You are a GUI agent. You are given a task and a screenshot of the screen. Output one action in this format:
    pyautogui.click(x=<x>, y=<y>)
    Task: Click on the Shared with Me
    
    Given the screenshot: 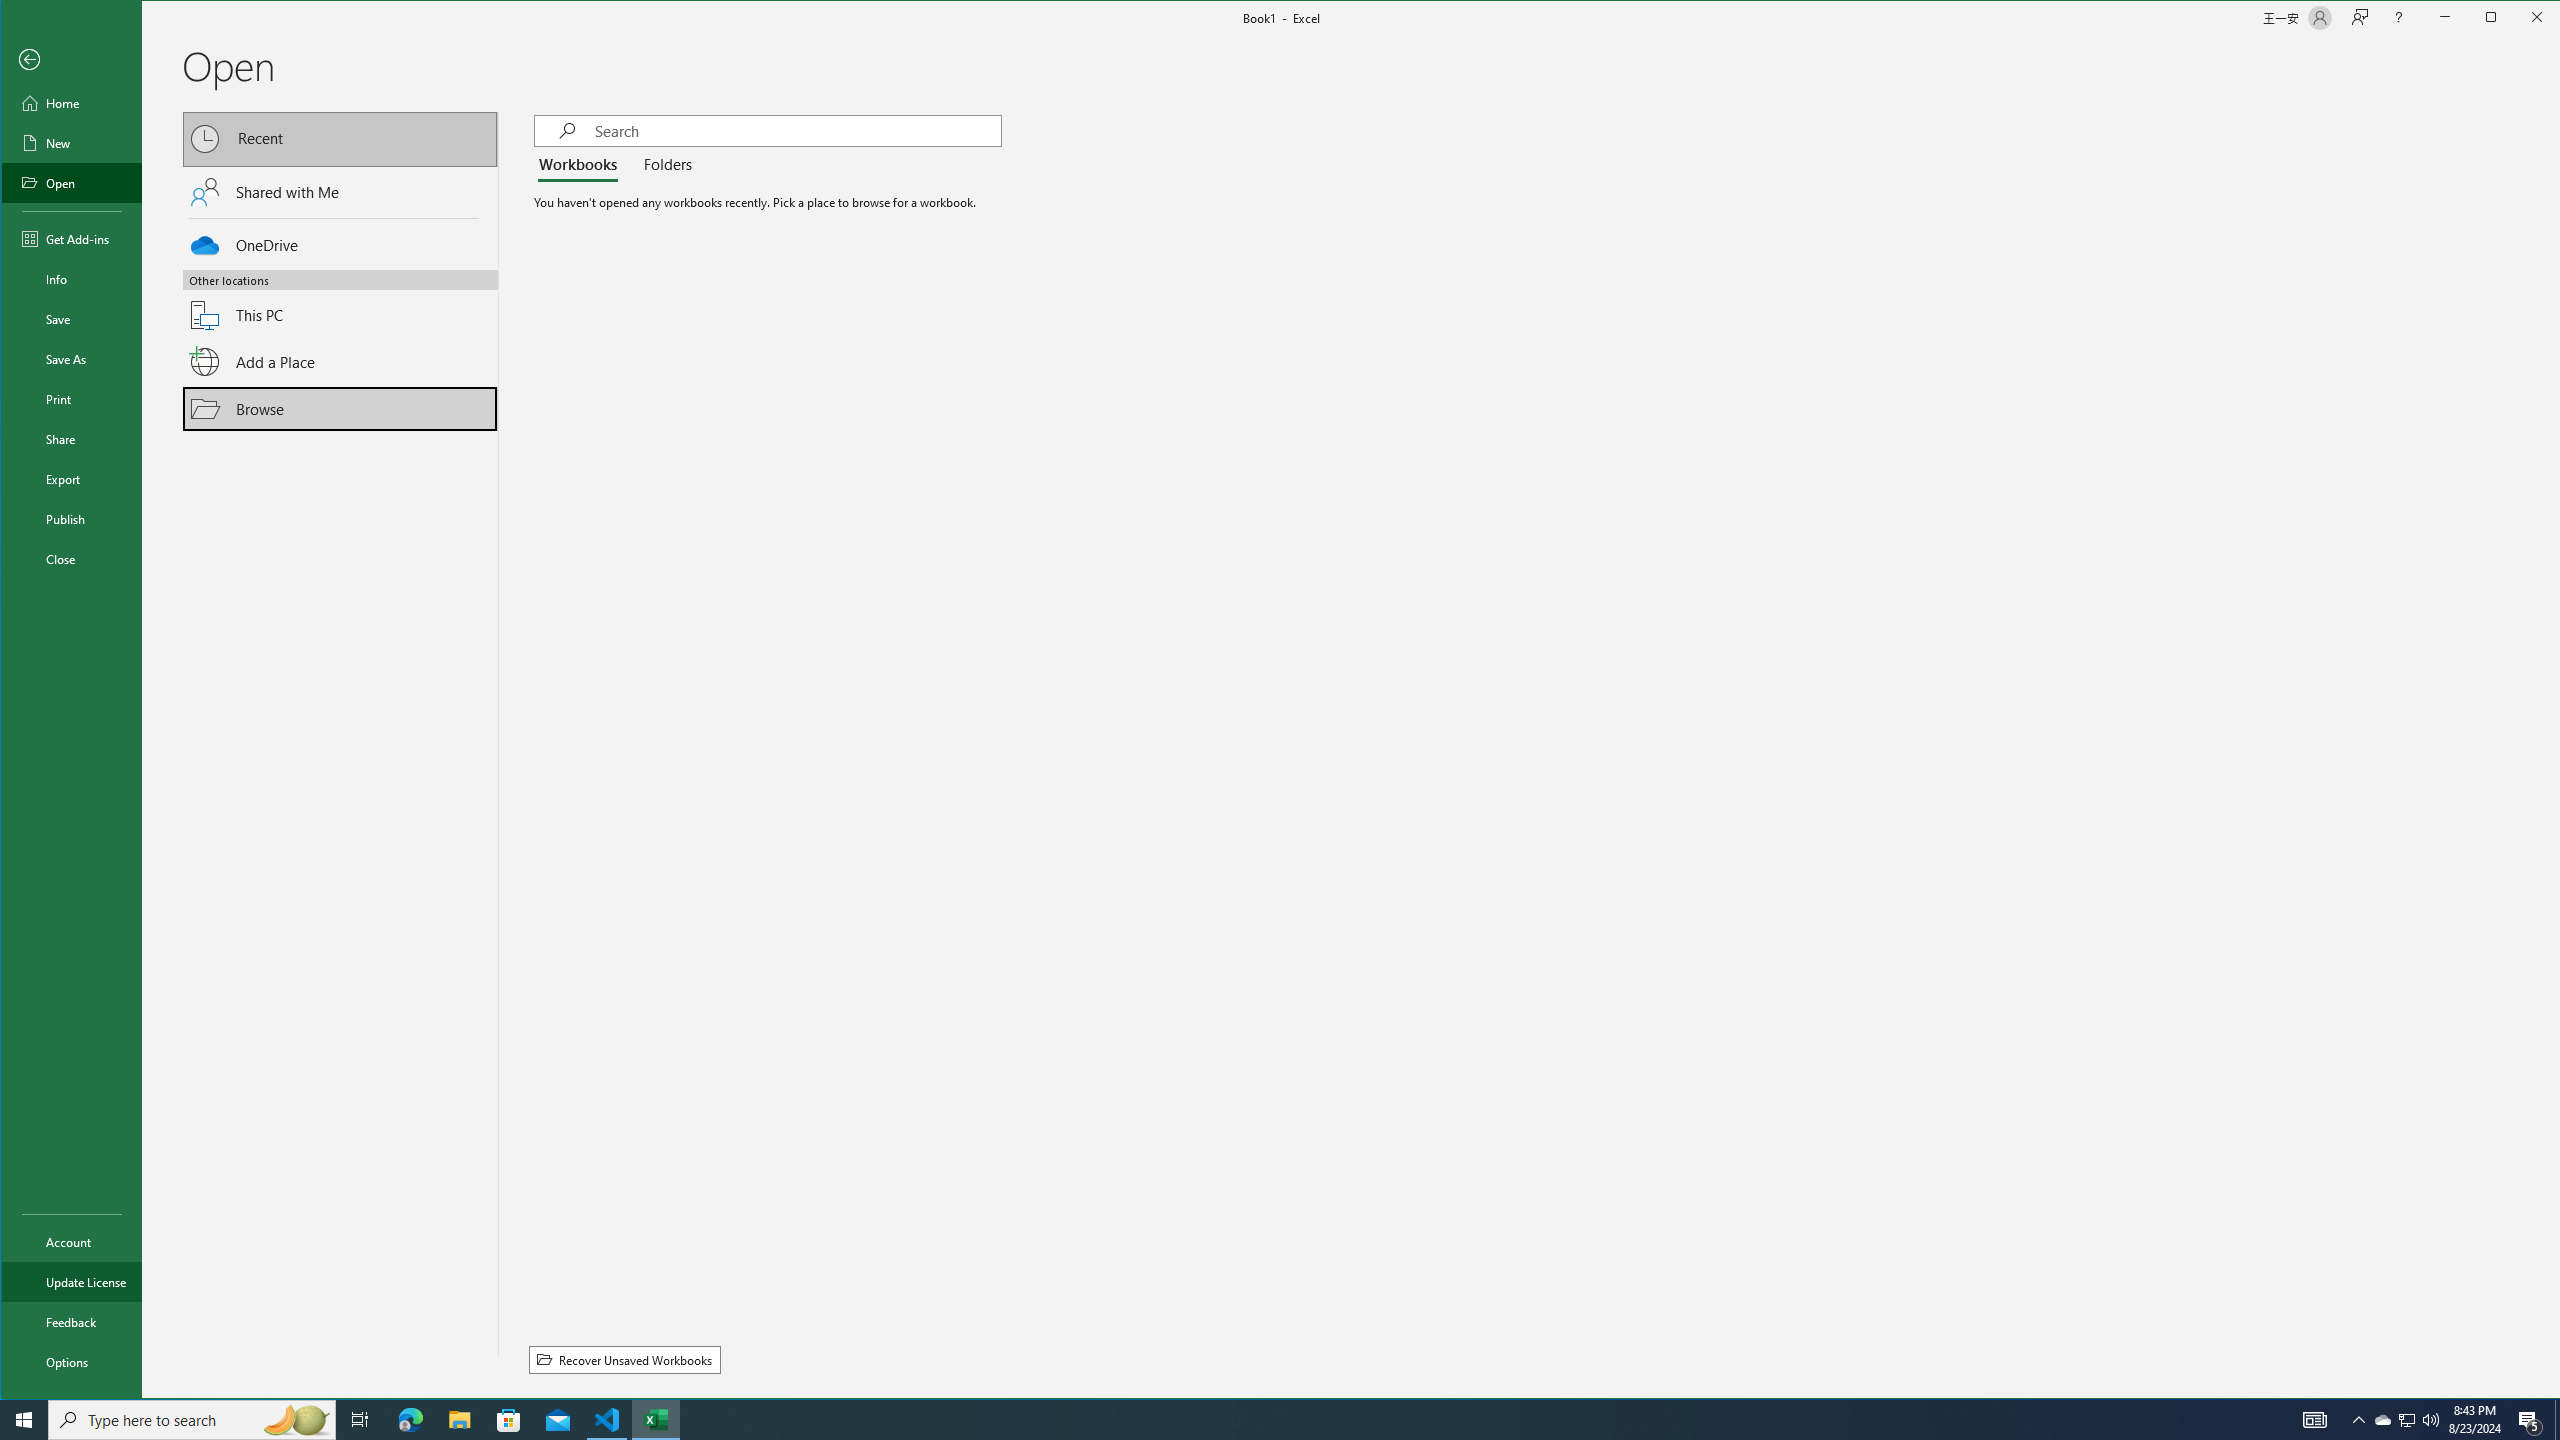 What is the action you would take?
    pyautogui.click(x=340, y=192)
    